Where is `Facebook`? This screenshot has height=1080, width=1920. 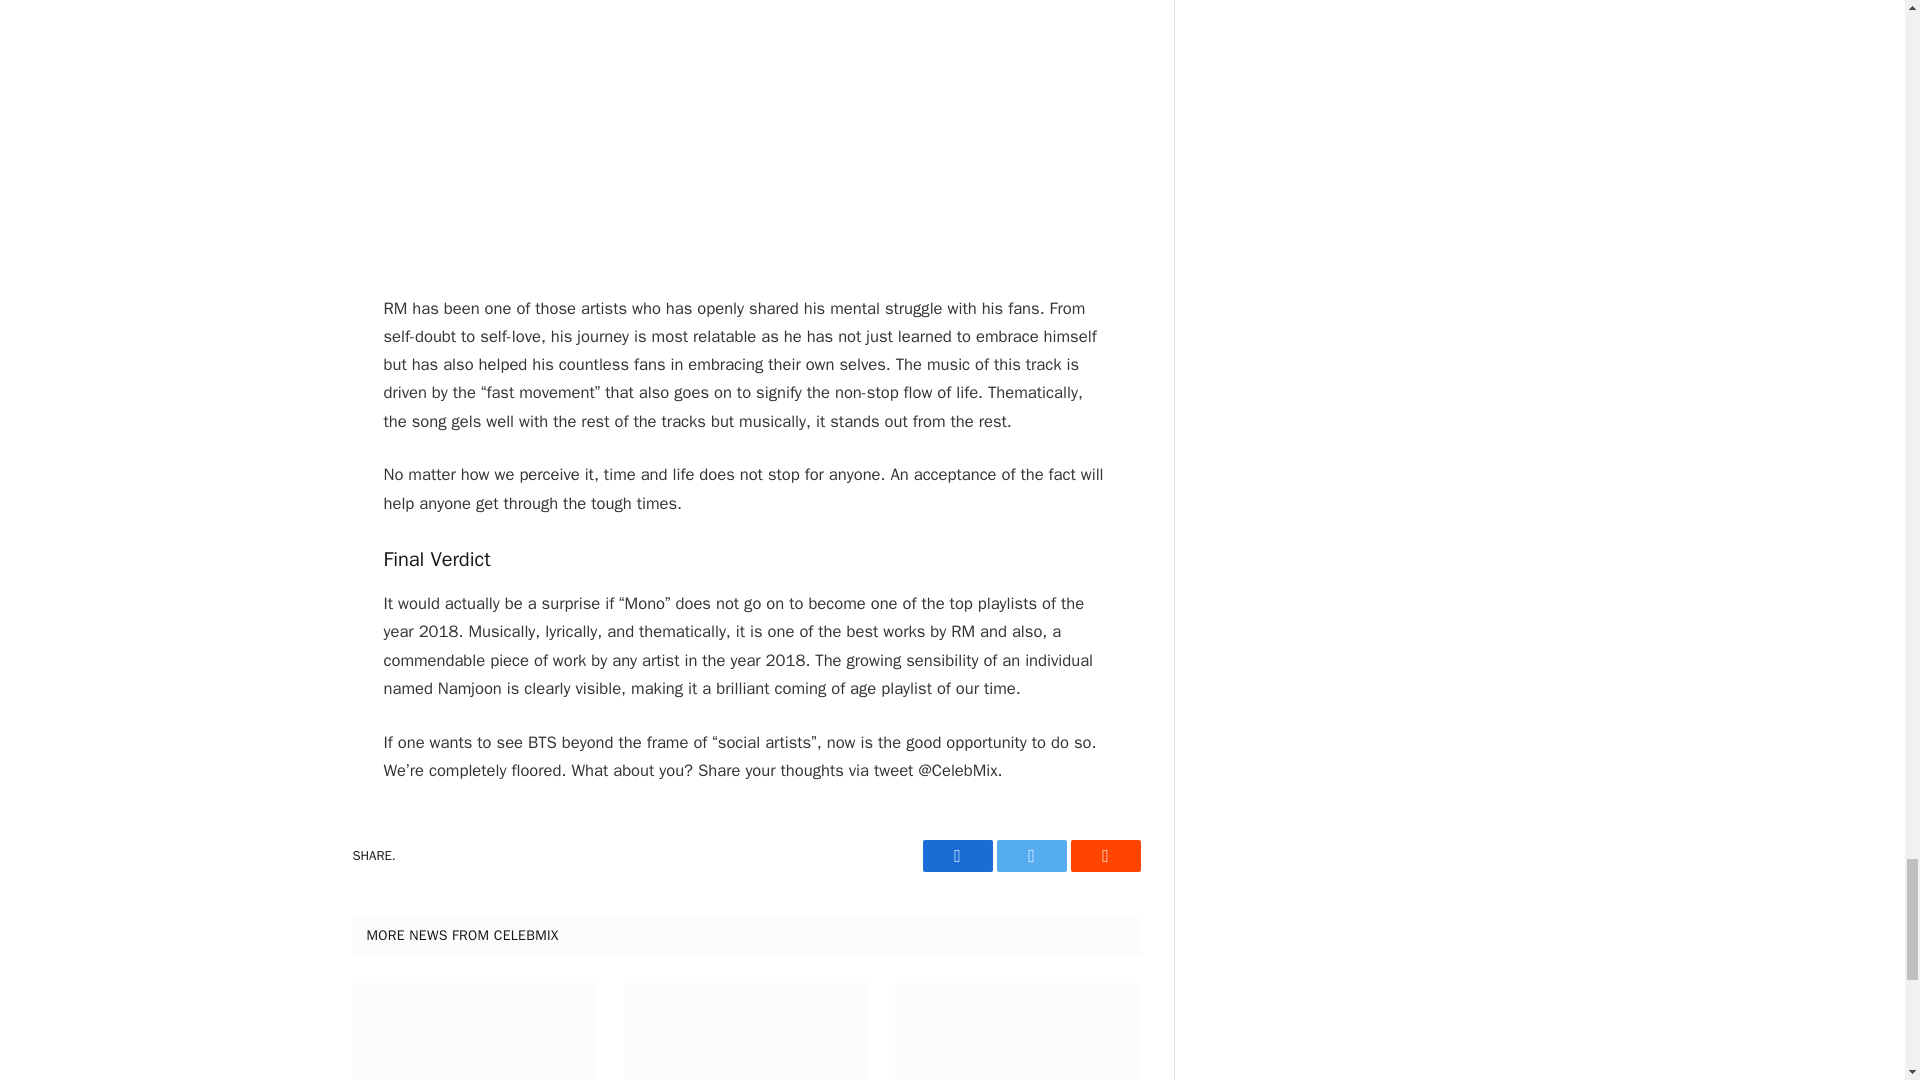
Facebook is located at coordinates (956, 856).